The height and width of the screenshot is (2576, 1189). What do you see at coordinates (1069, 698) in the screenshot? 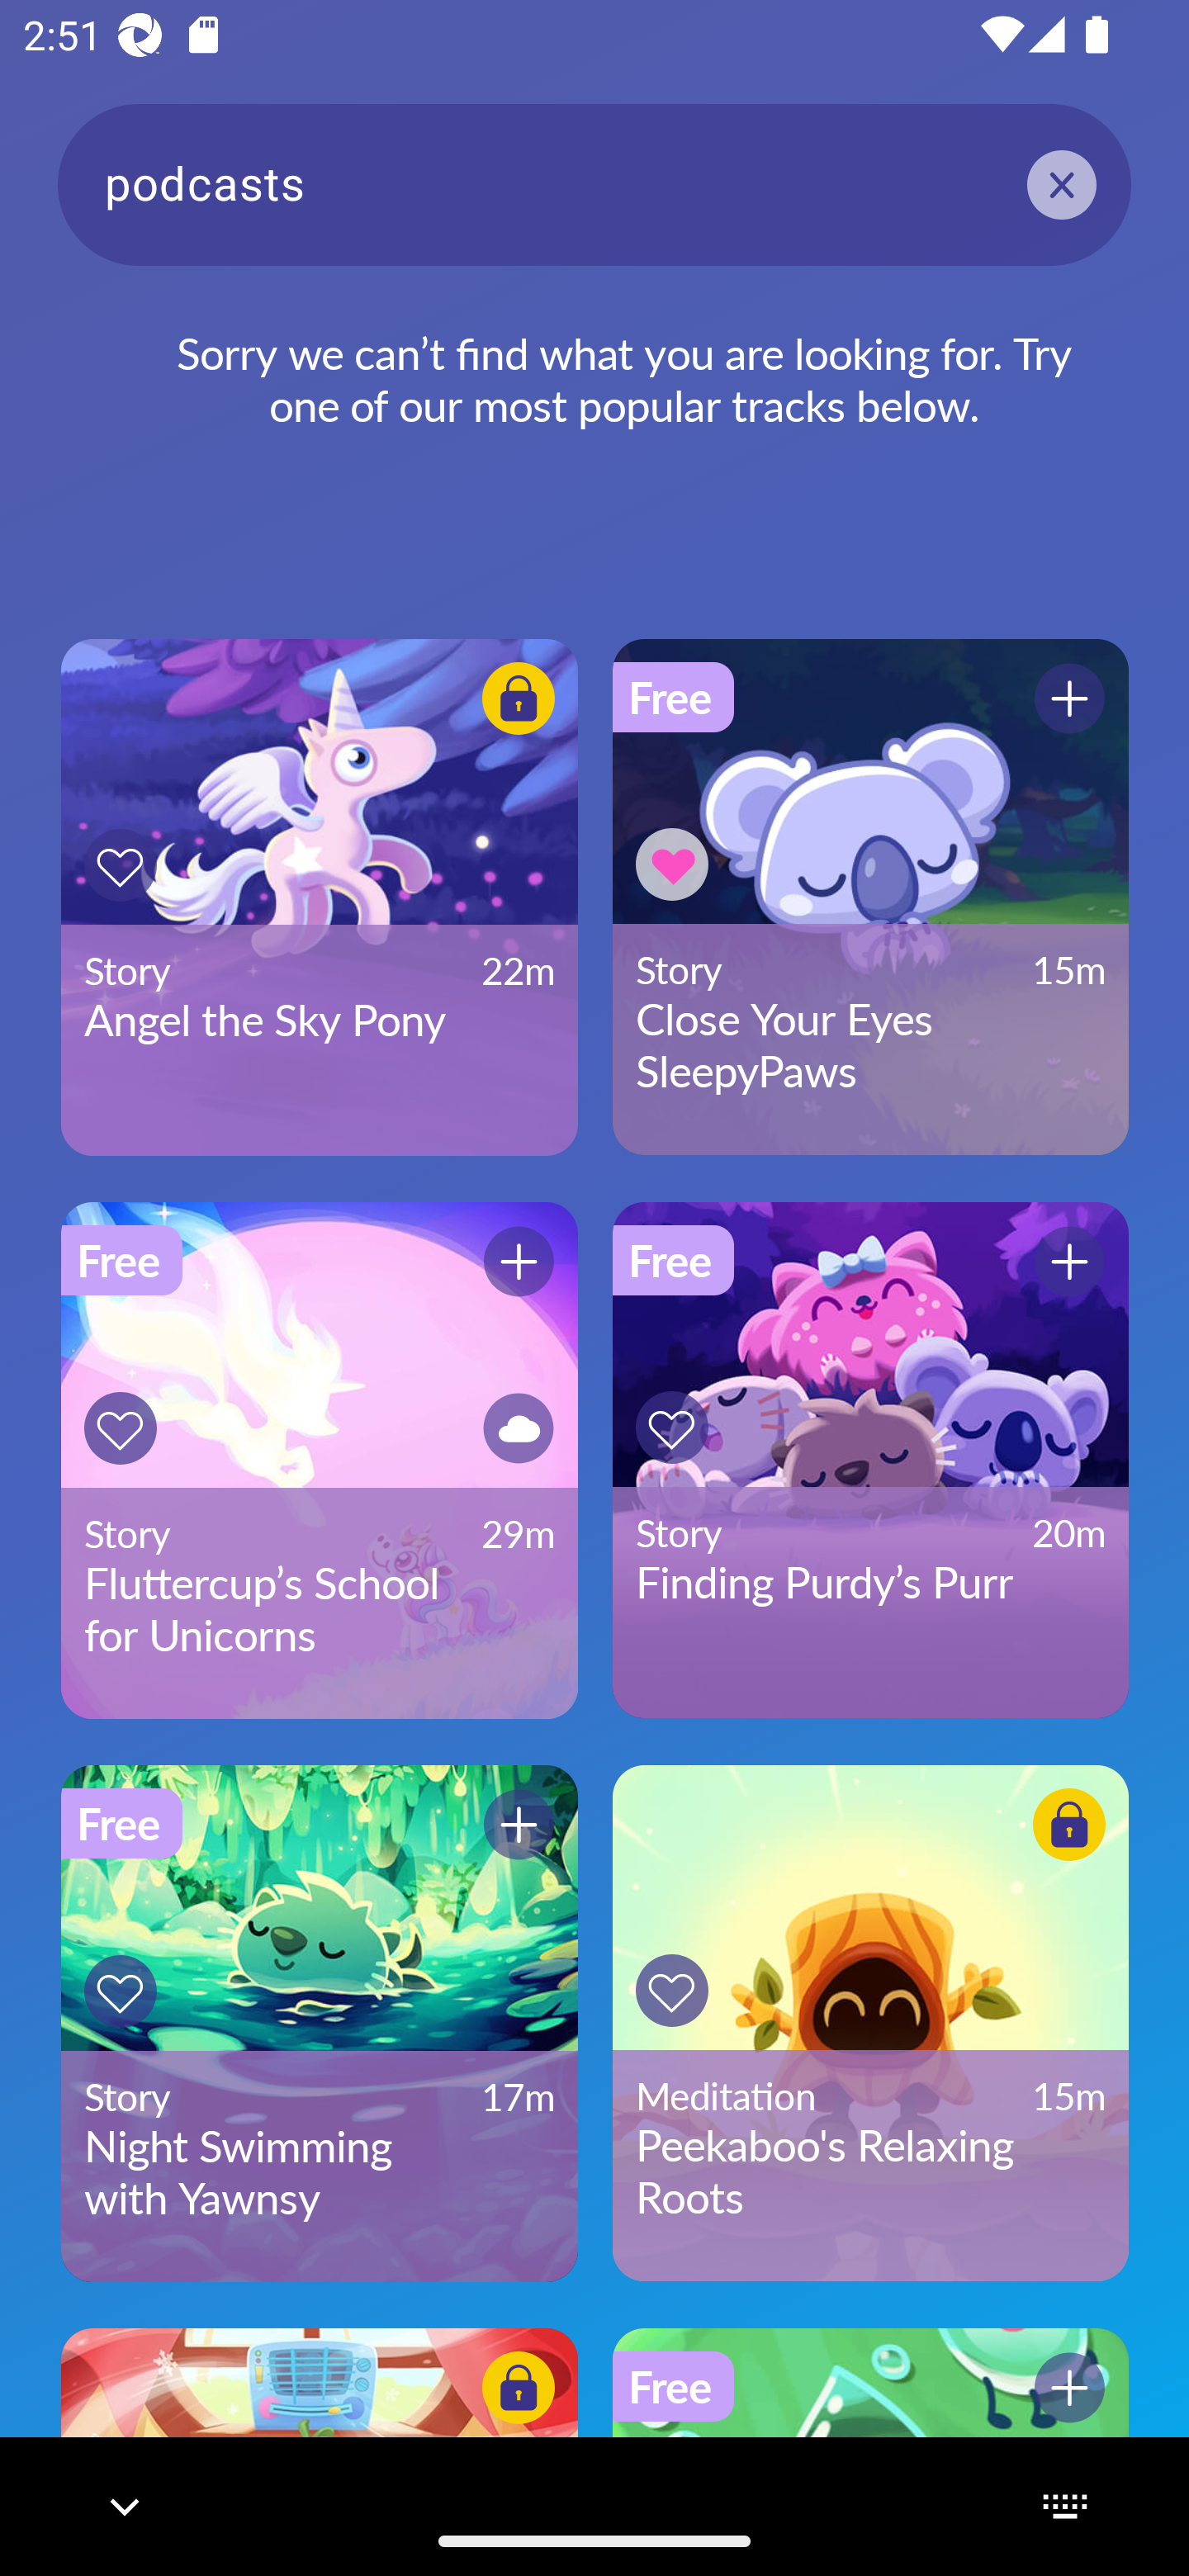
I see `Button` at bounding box center [1069, 698].